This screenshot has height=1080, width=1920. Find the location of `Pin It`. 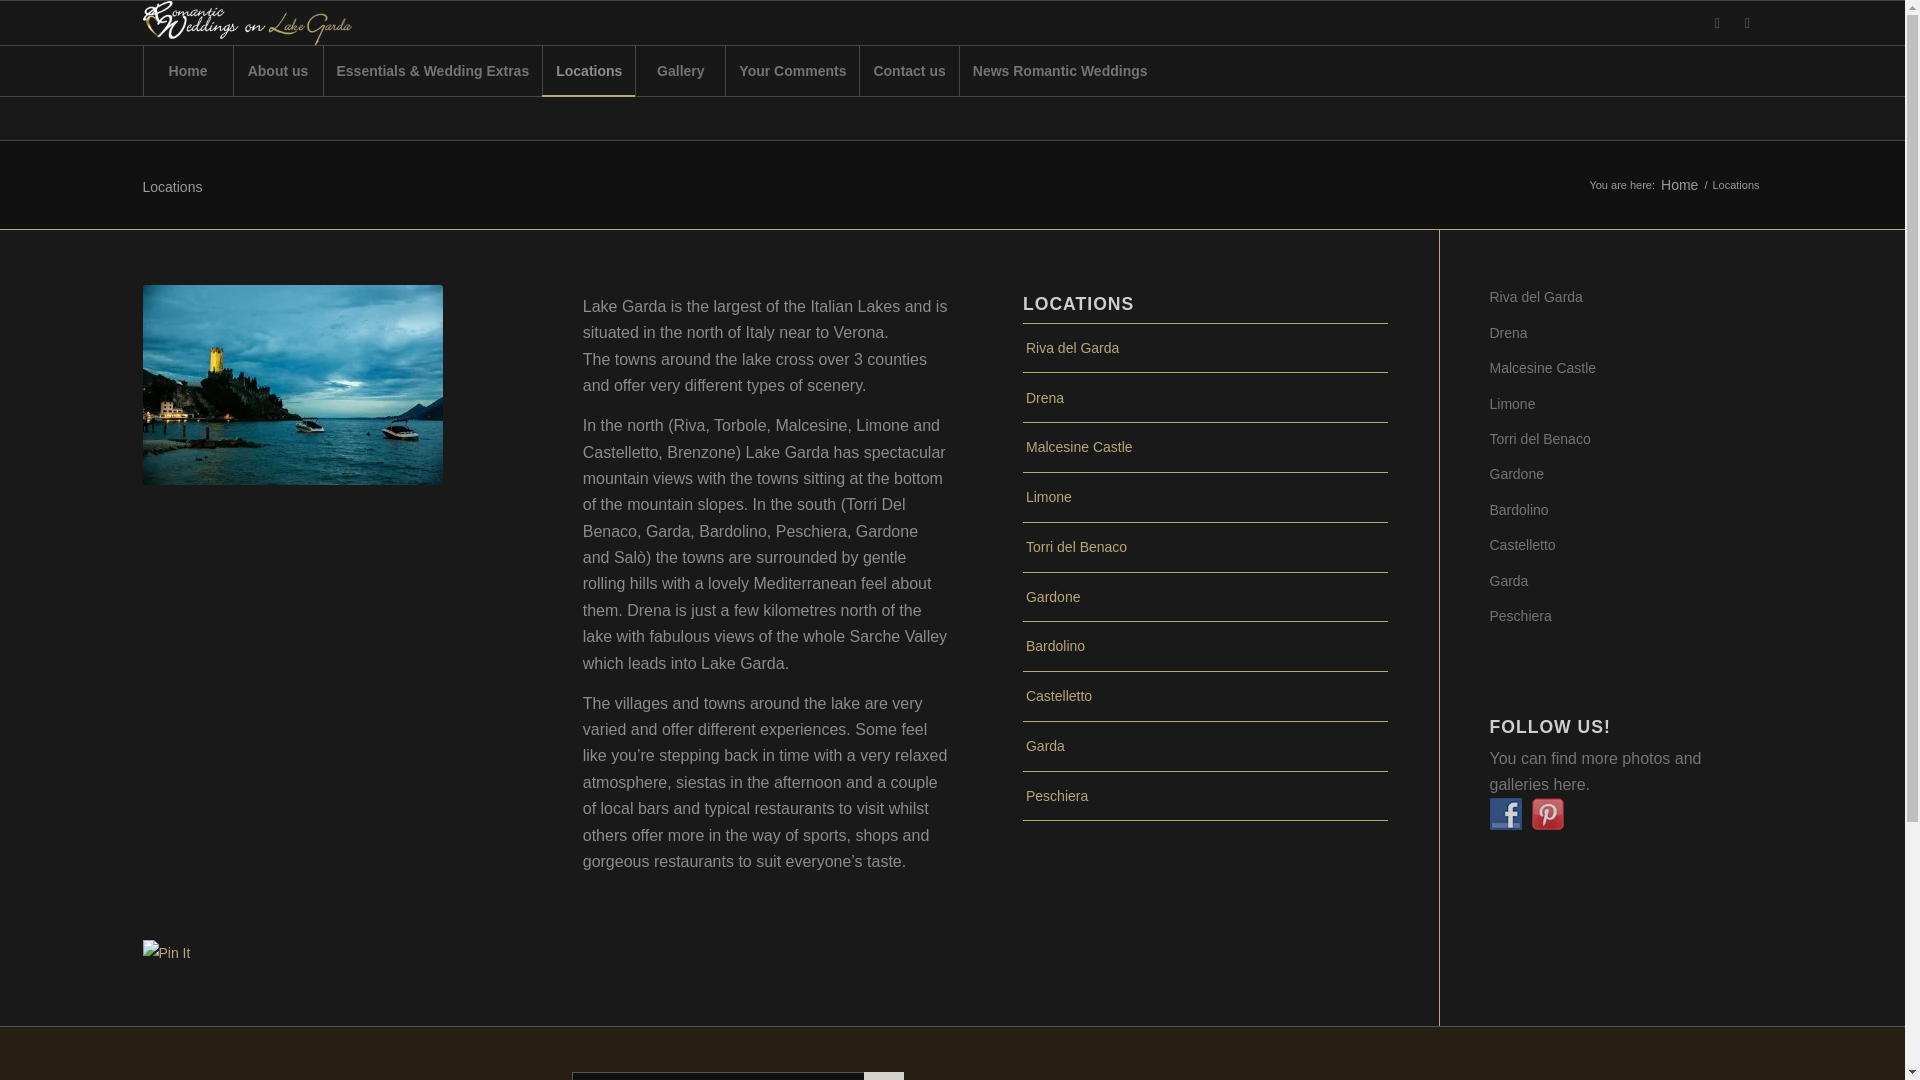

Pin It is located at coordinates (166, 952).